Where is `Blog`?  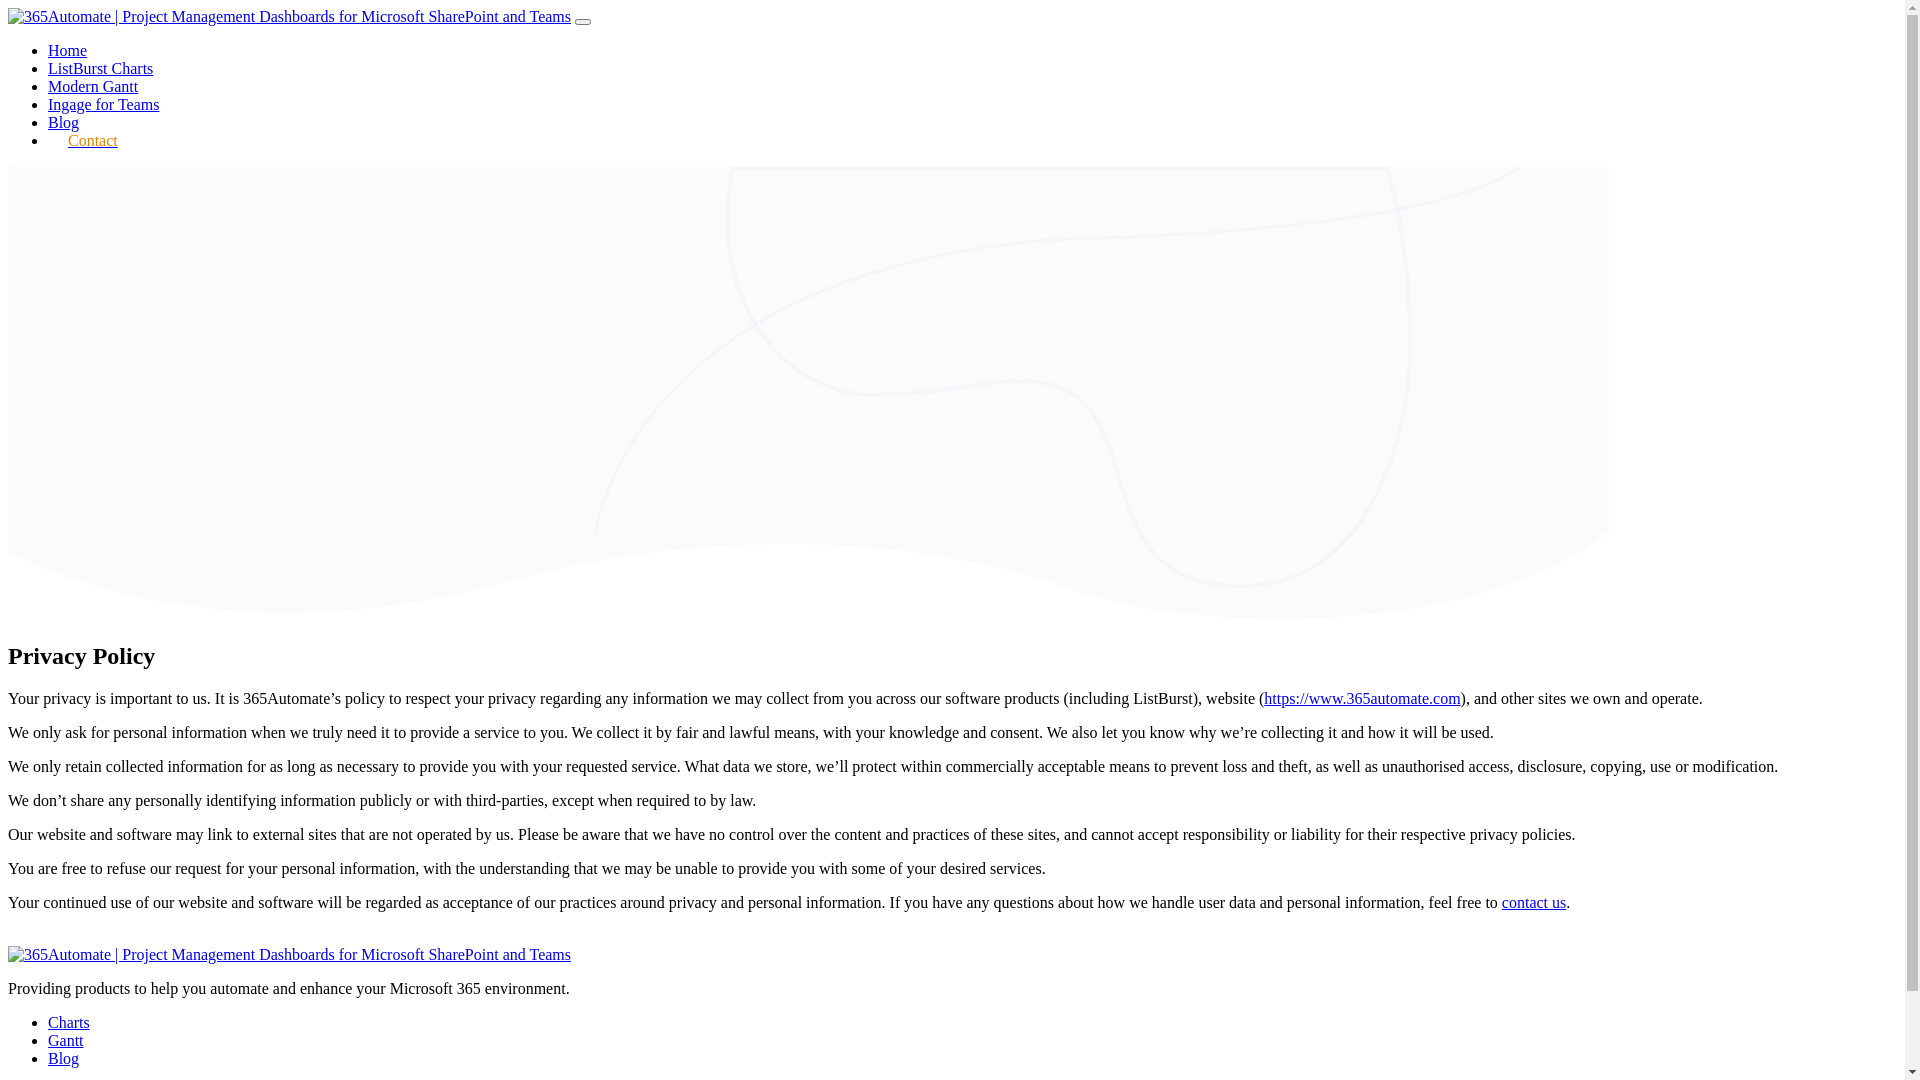
Blog is located at coordinates (64, 122).